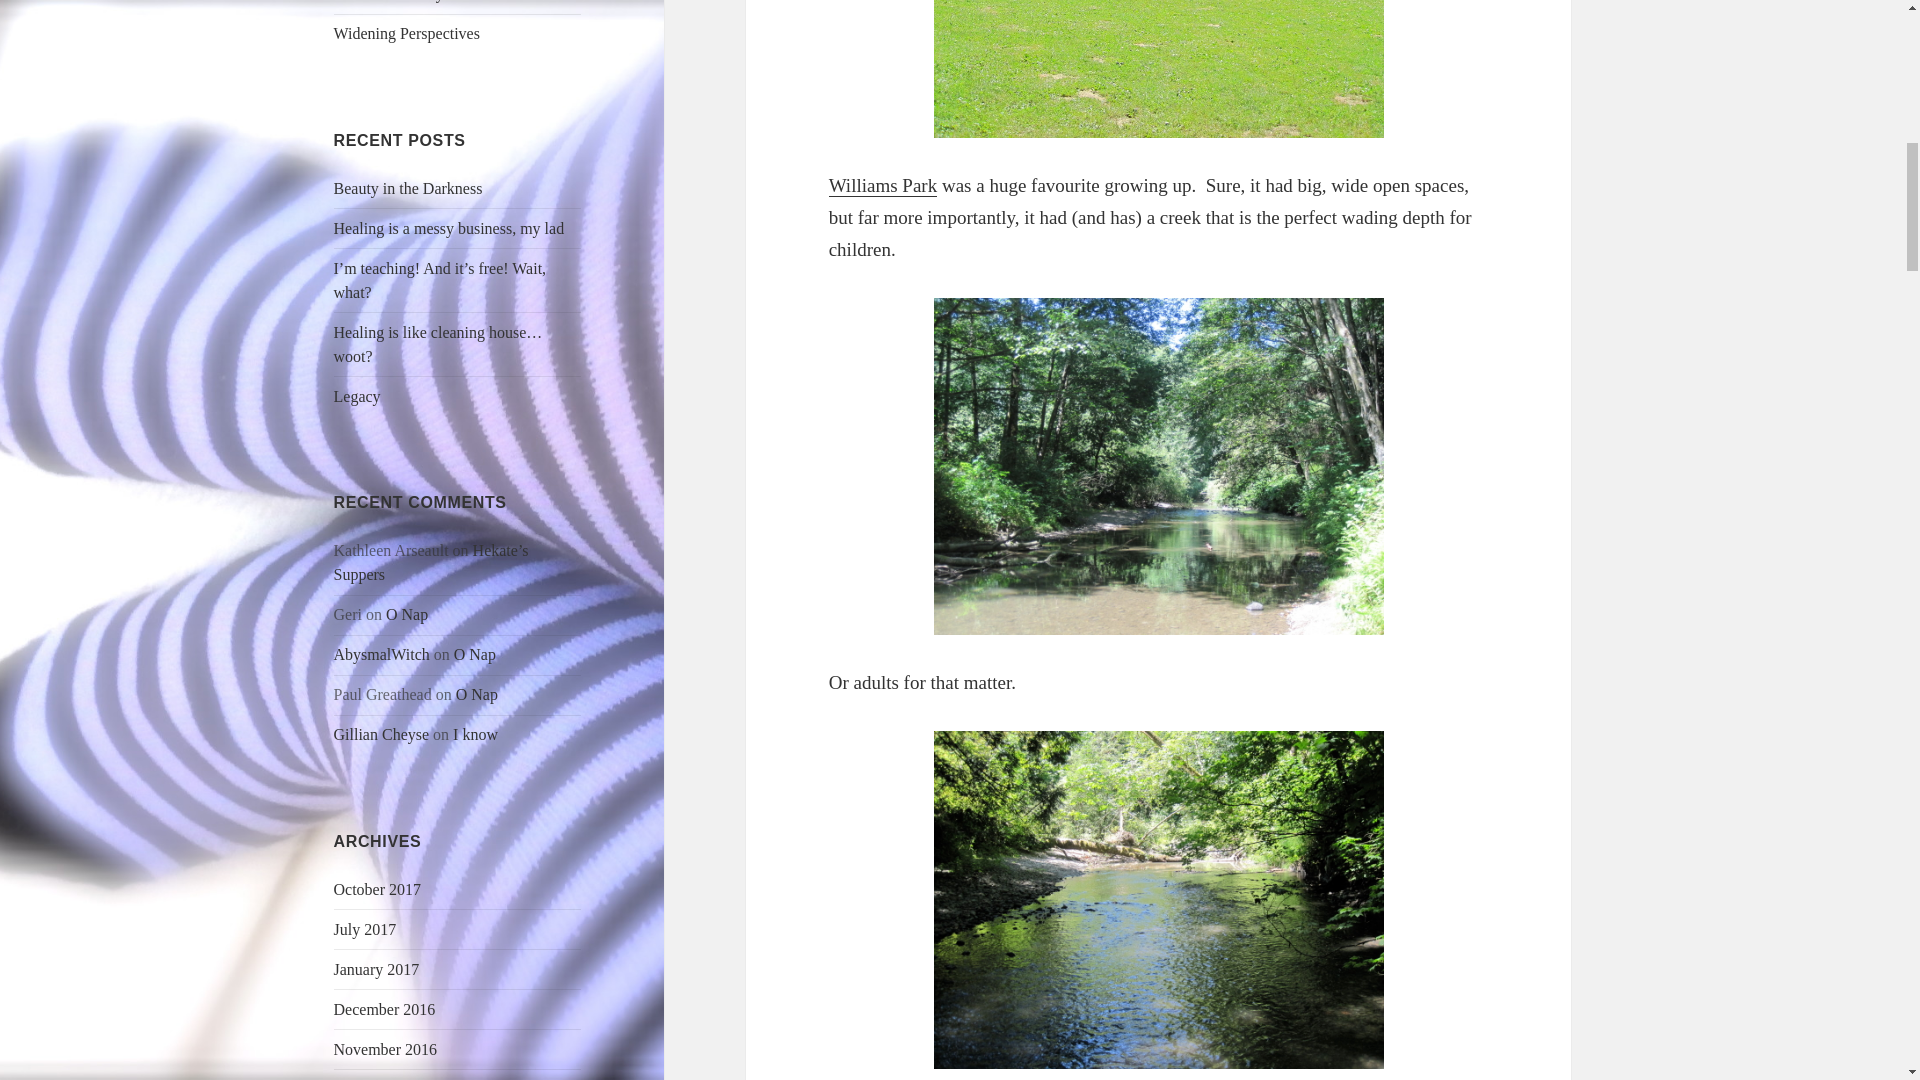  Describe the element at coordinates (1158, 900) in the screenshot. I see `1007 will-creek with me in it` at that location.